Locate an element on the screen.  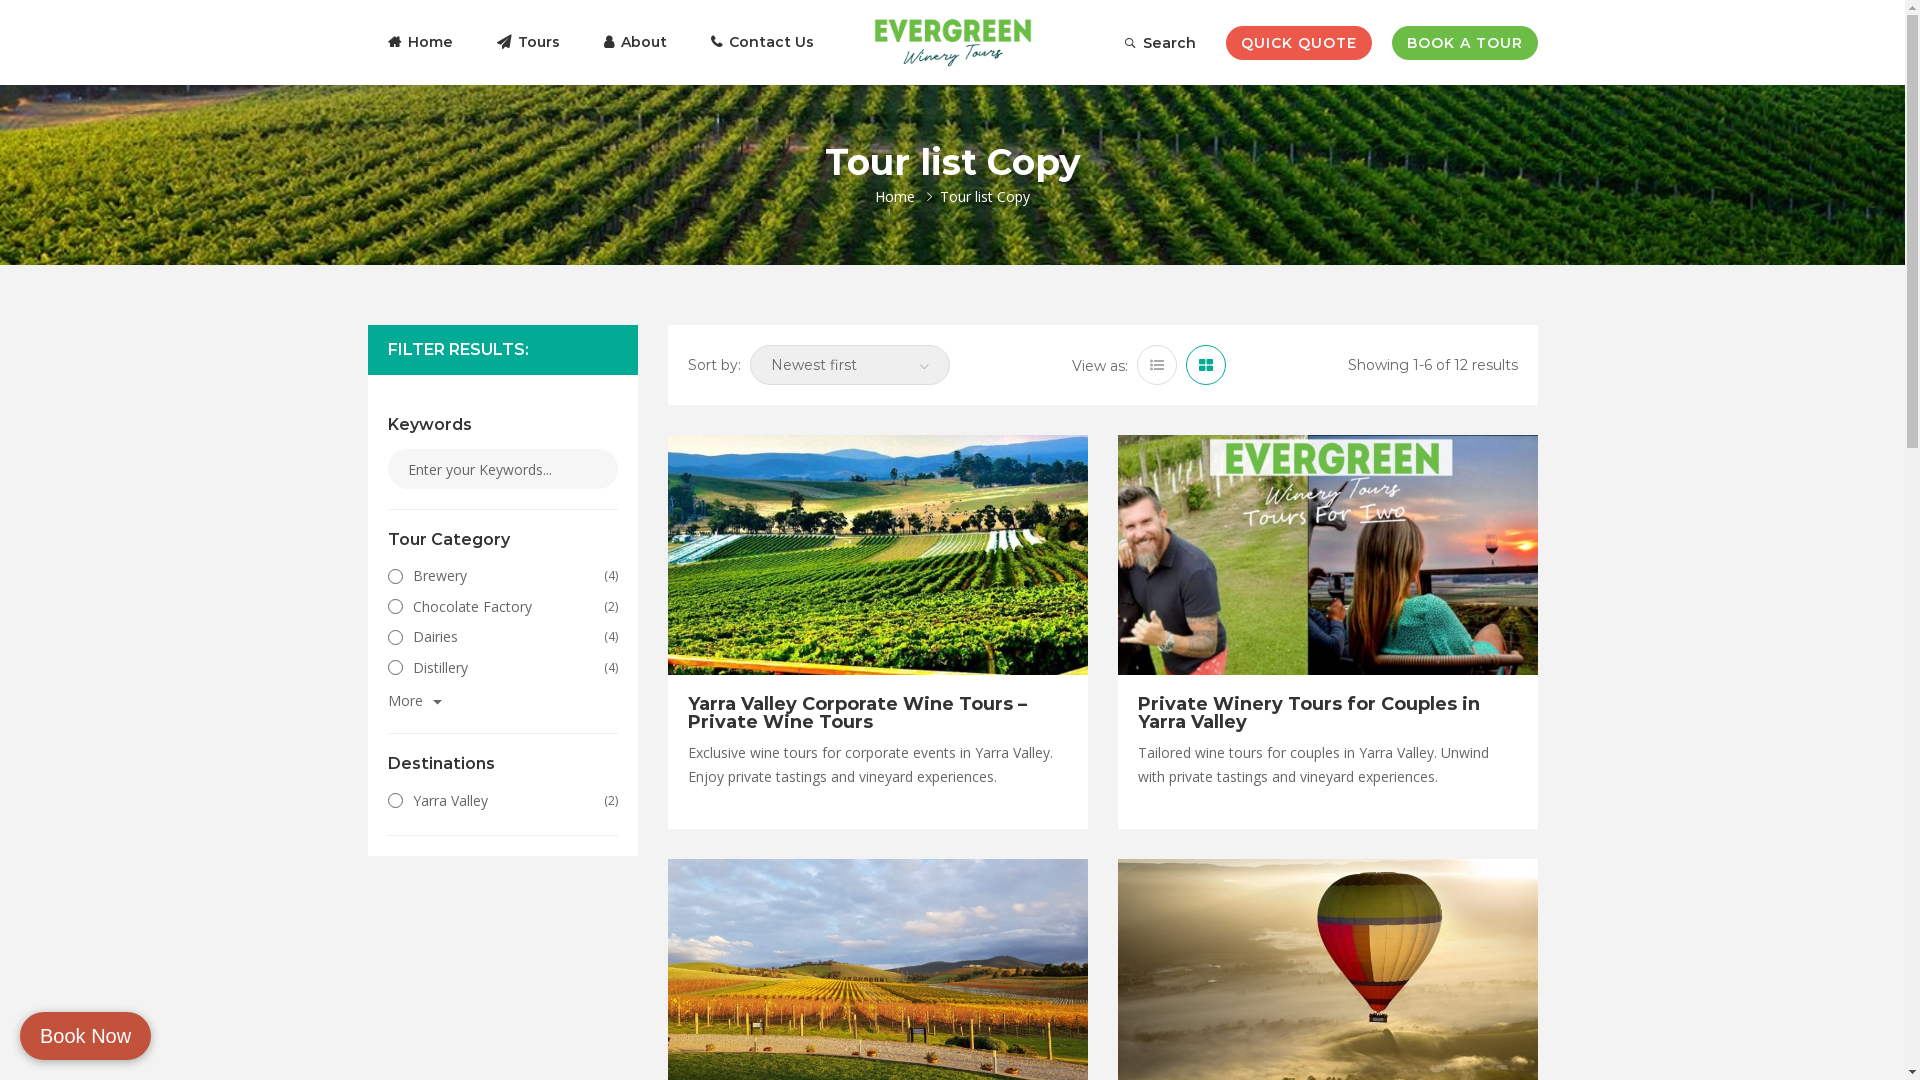
Home is located at coordinates (897, 196).